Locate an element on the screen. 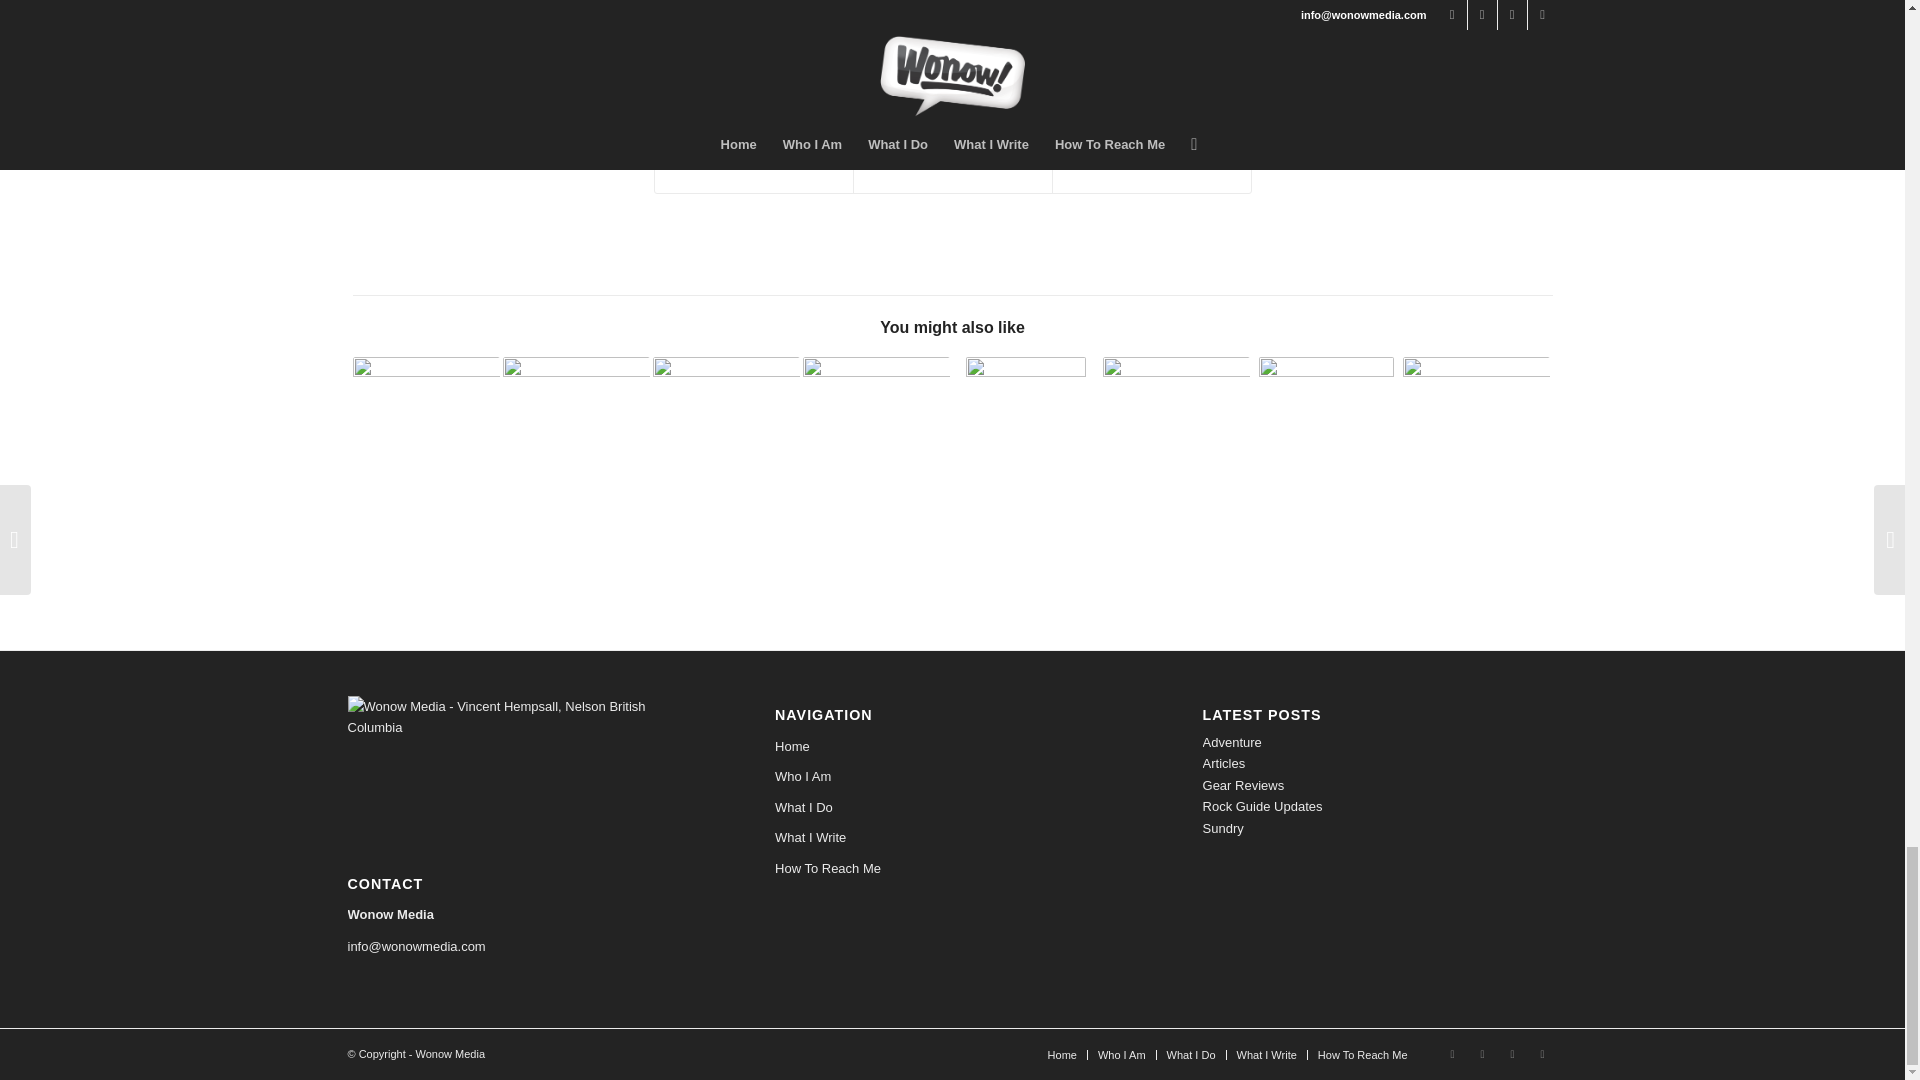 The height and width of the screenshot is (1080, 1920). nelson is located at coordinates (788, 30).